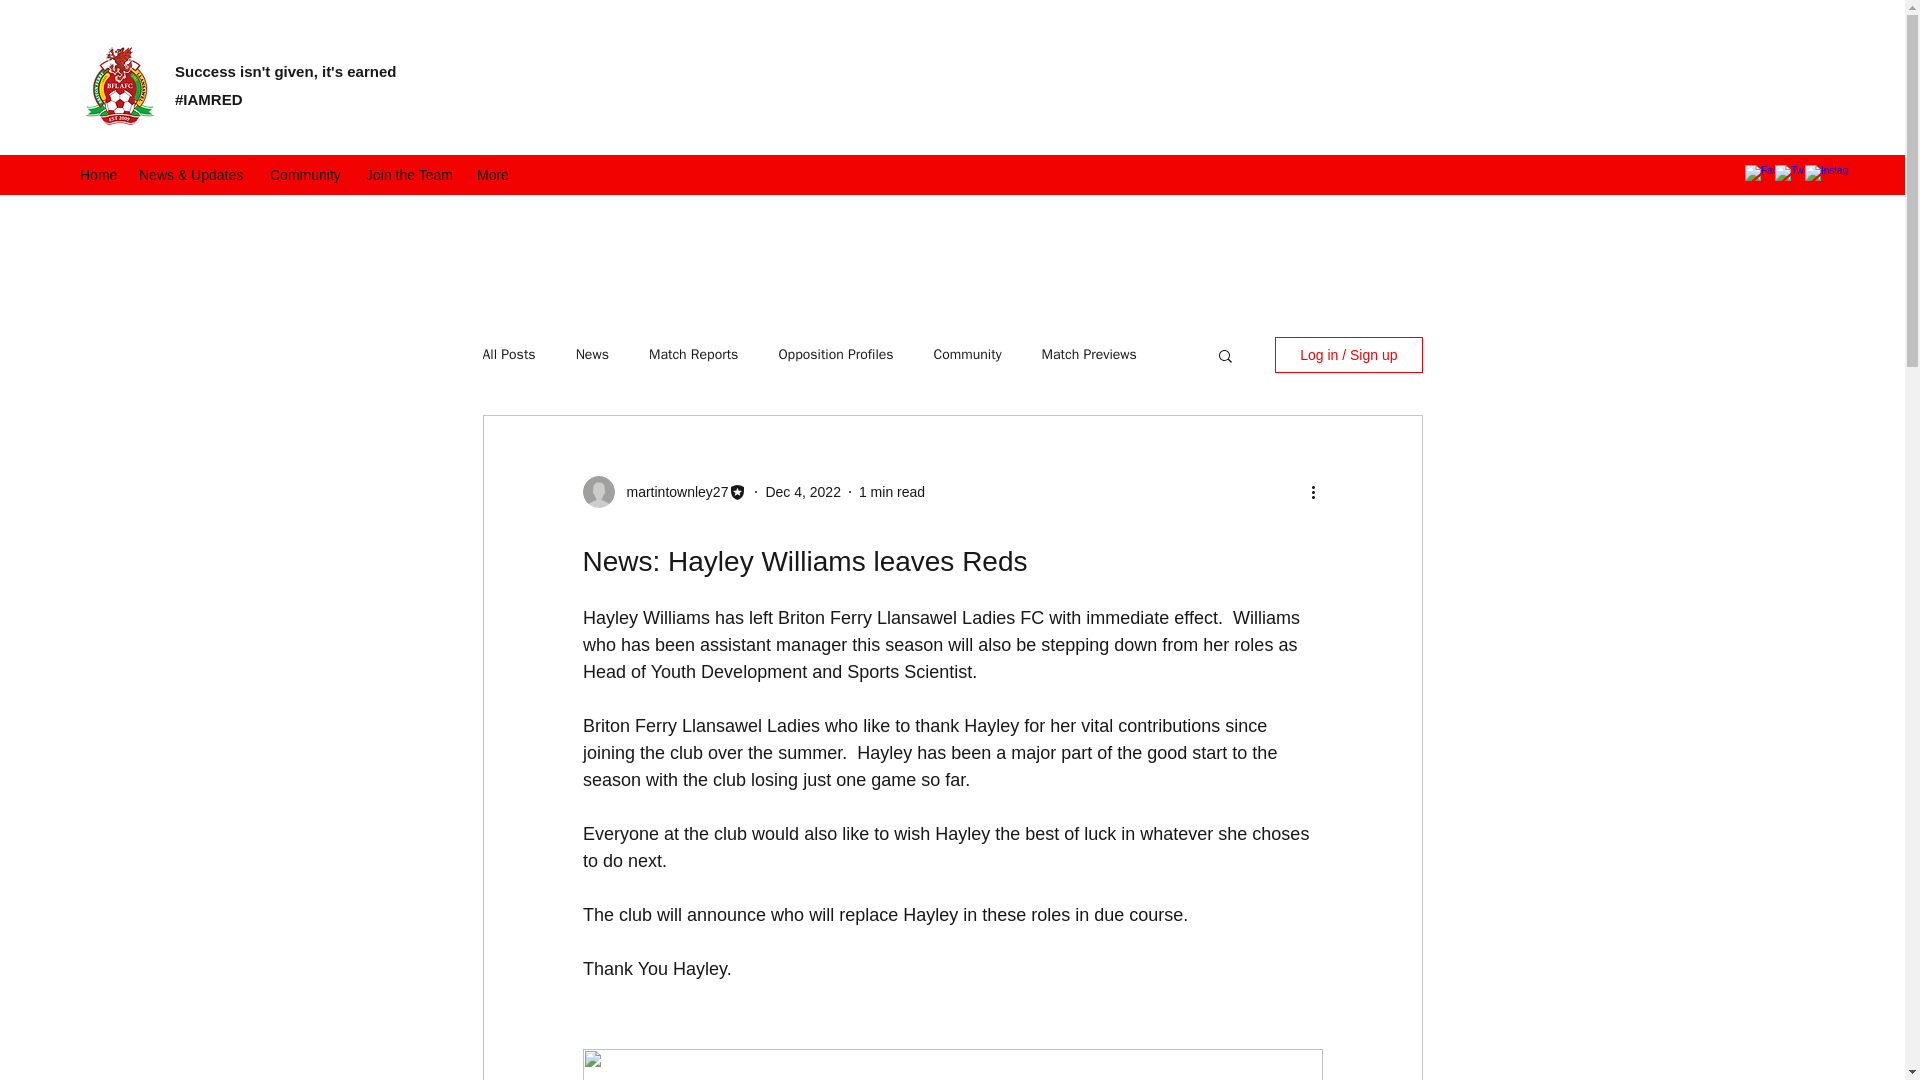 This screenshot has width=1920, height=1080. I want to click on Match Reports, so click(692, 354).